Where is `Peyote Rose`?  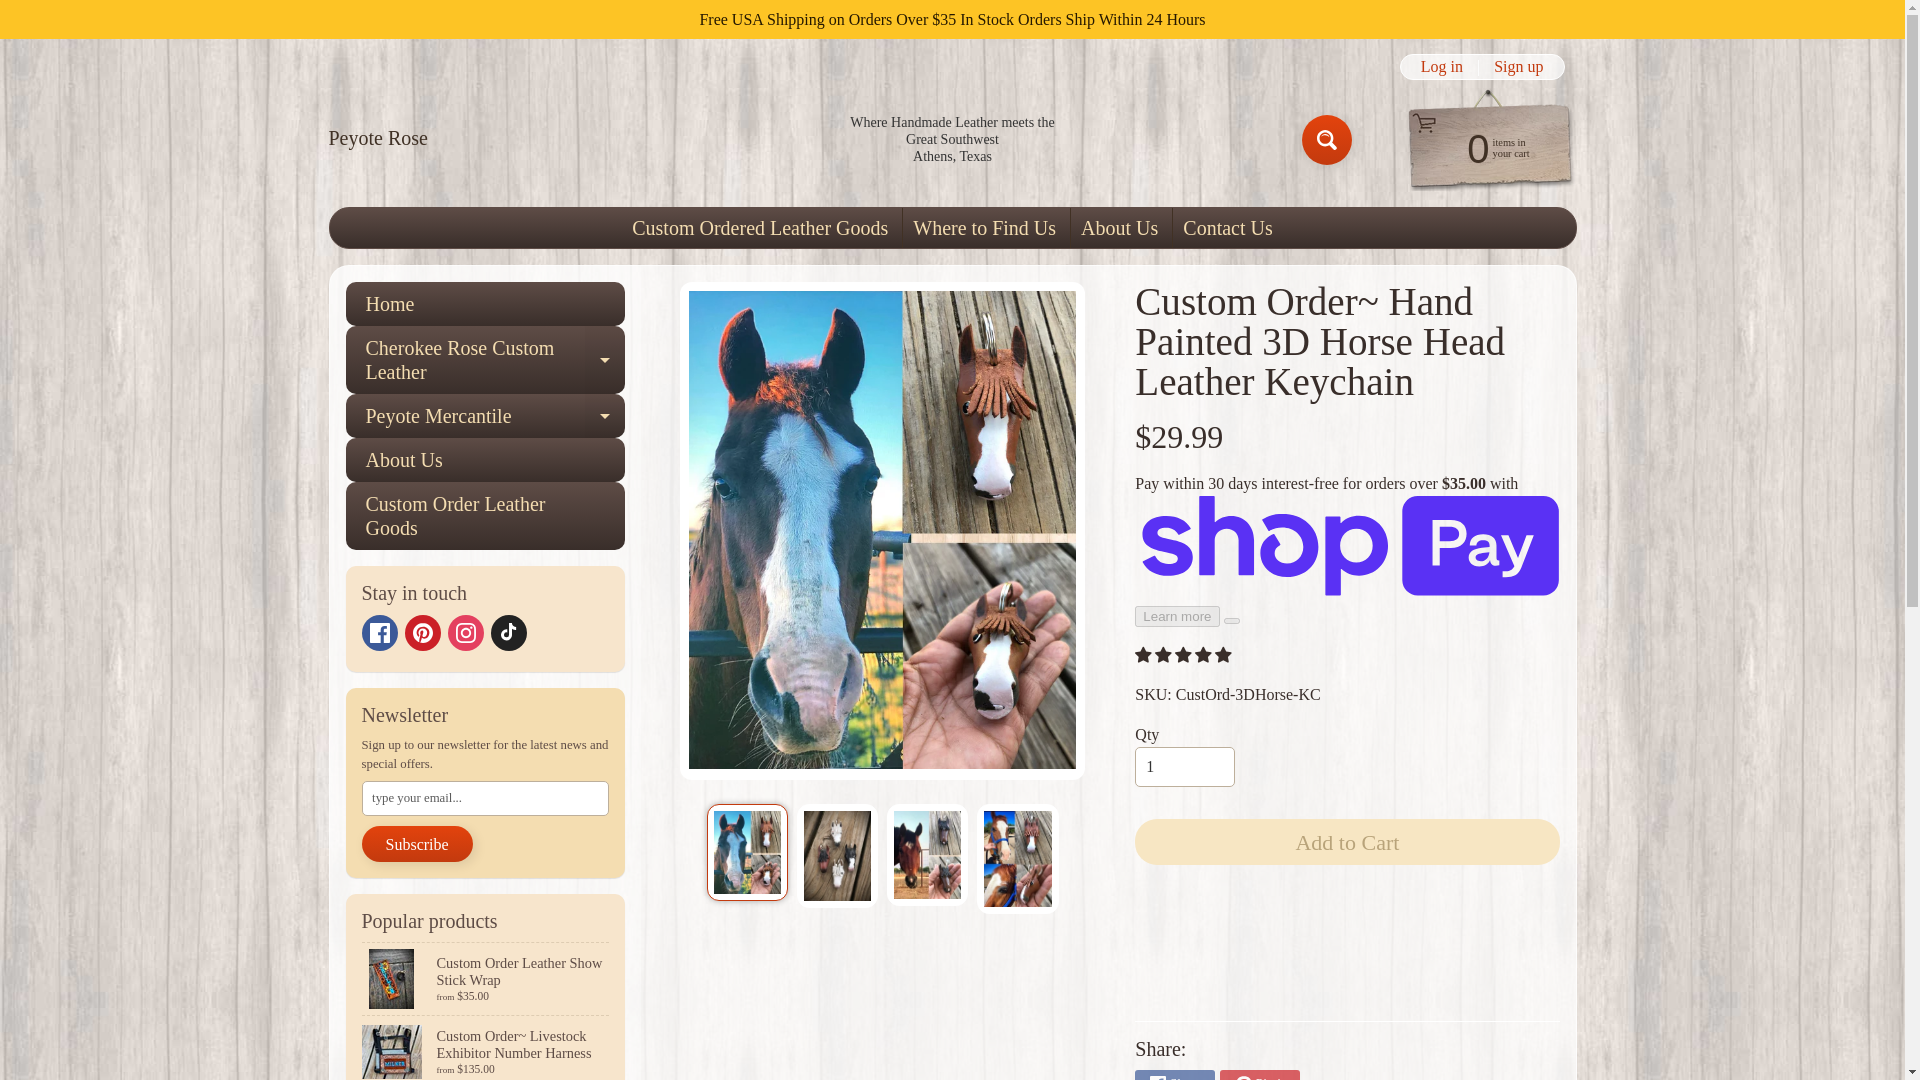 Peyote Rose is located at coordinates (377, 138).